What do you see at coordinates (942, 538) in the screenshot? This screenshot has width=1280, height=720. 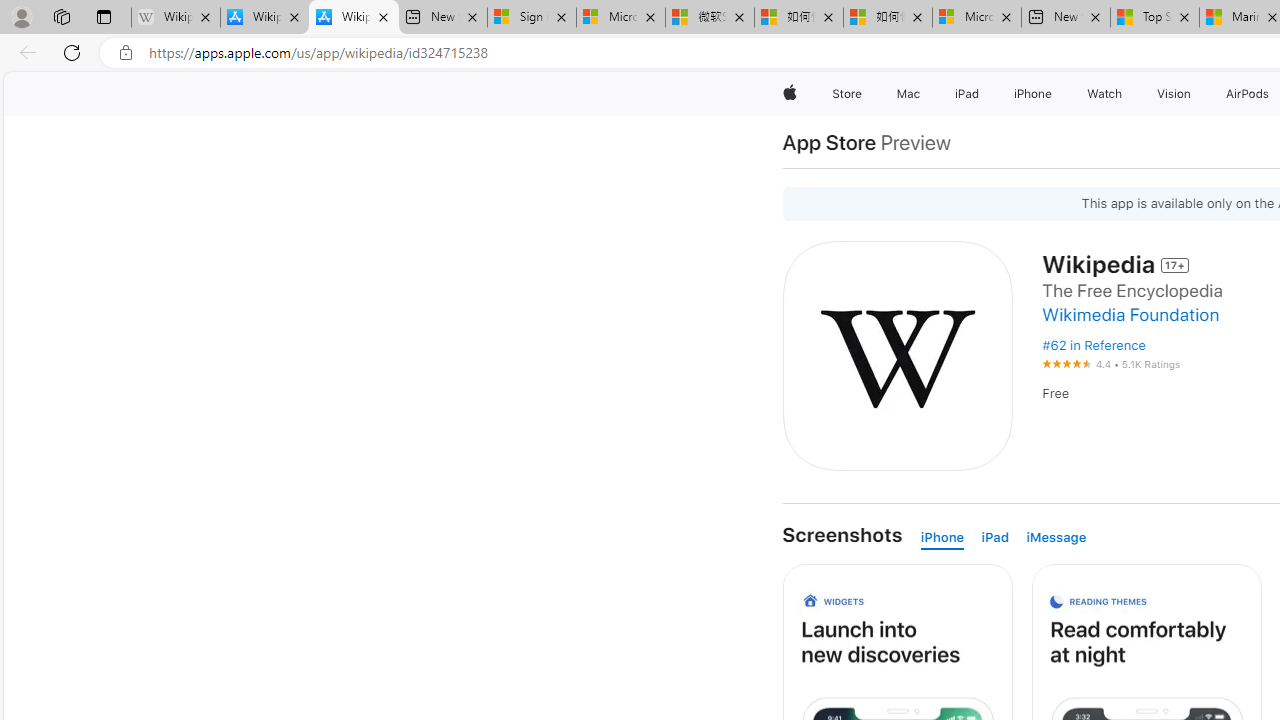 I see `iPhone` at bounding box center [942, 538].